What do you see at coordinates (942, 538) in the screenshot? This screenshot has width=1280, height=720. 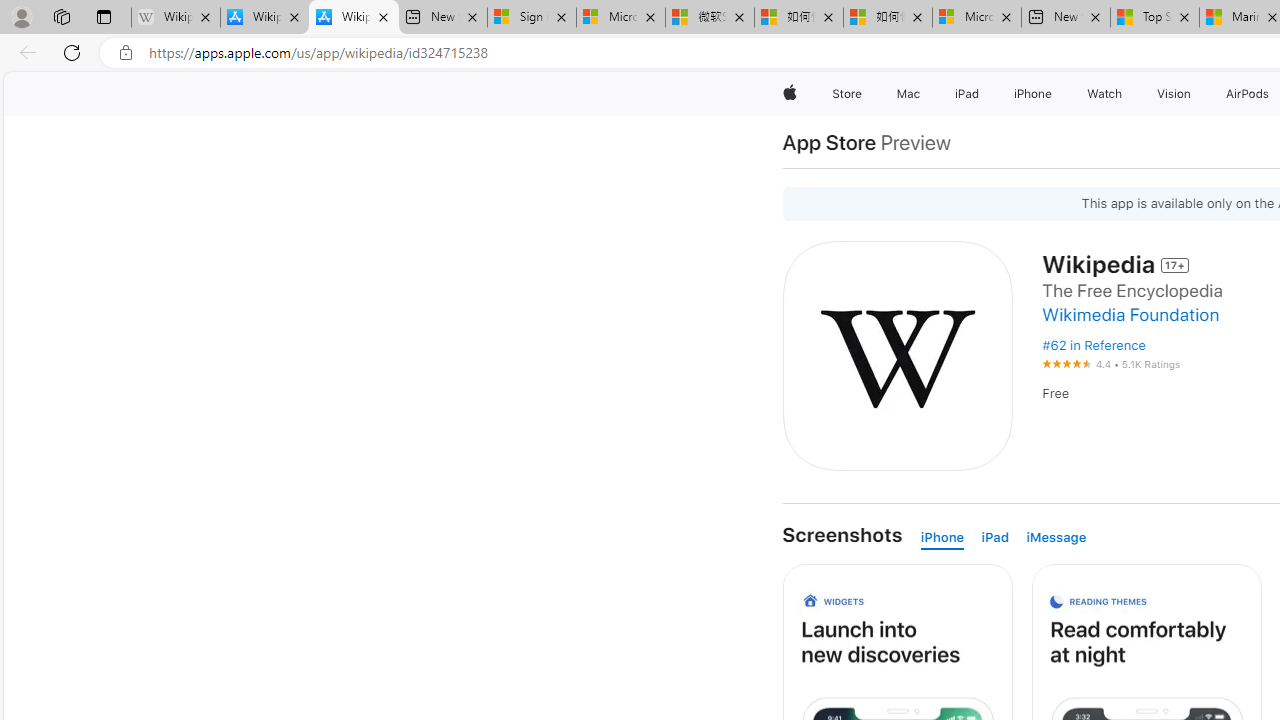 I see `iPhone` at bounding box center [942, 538].